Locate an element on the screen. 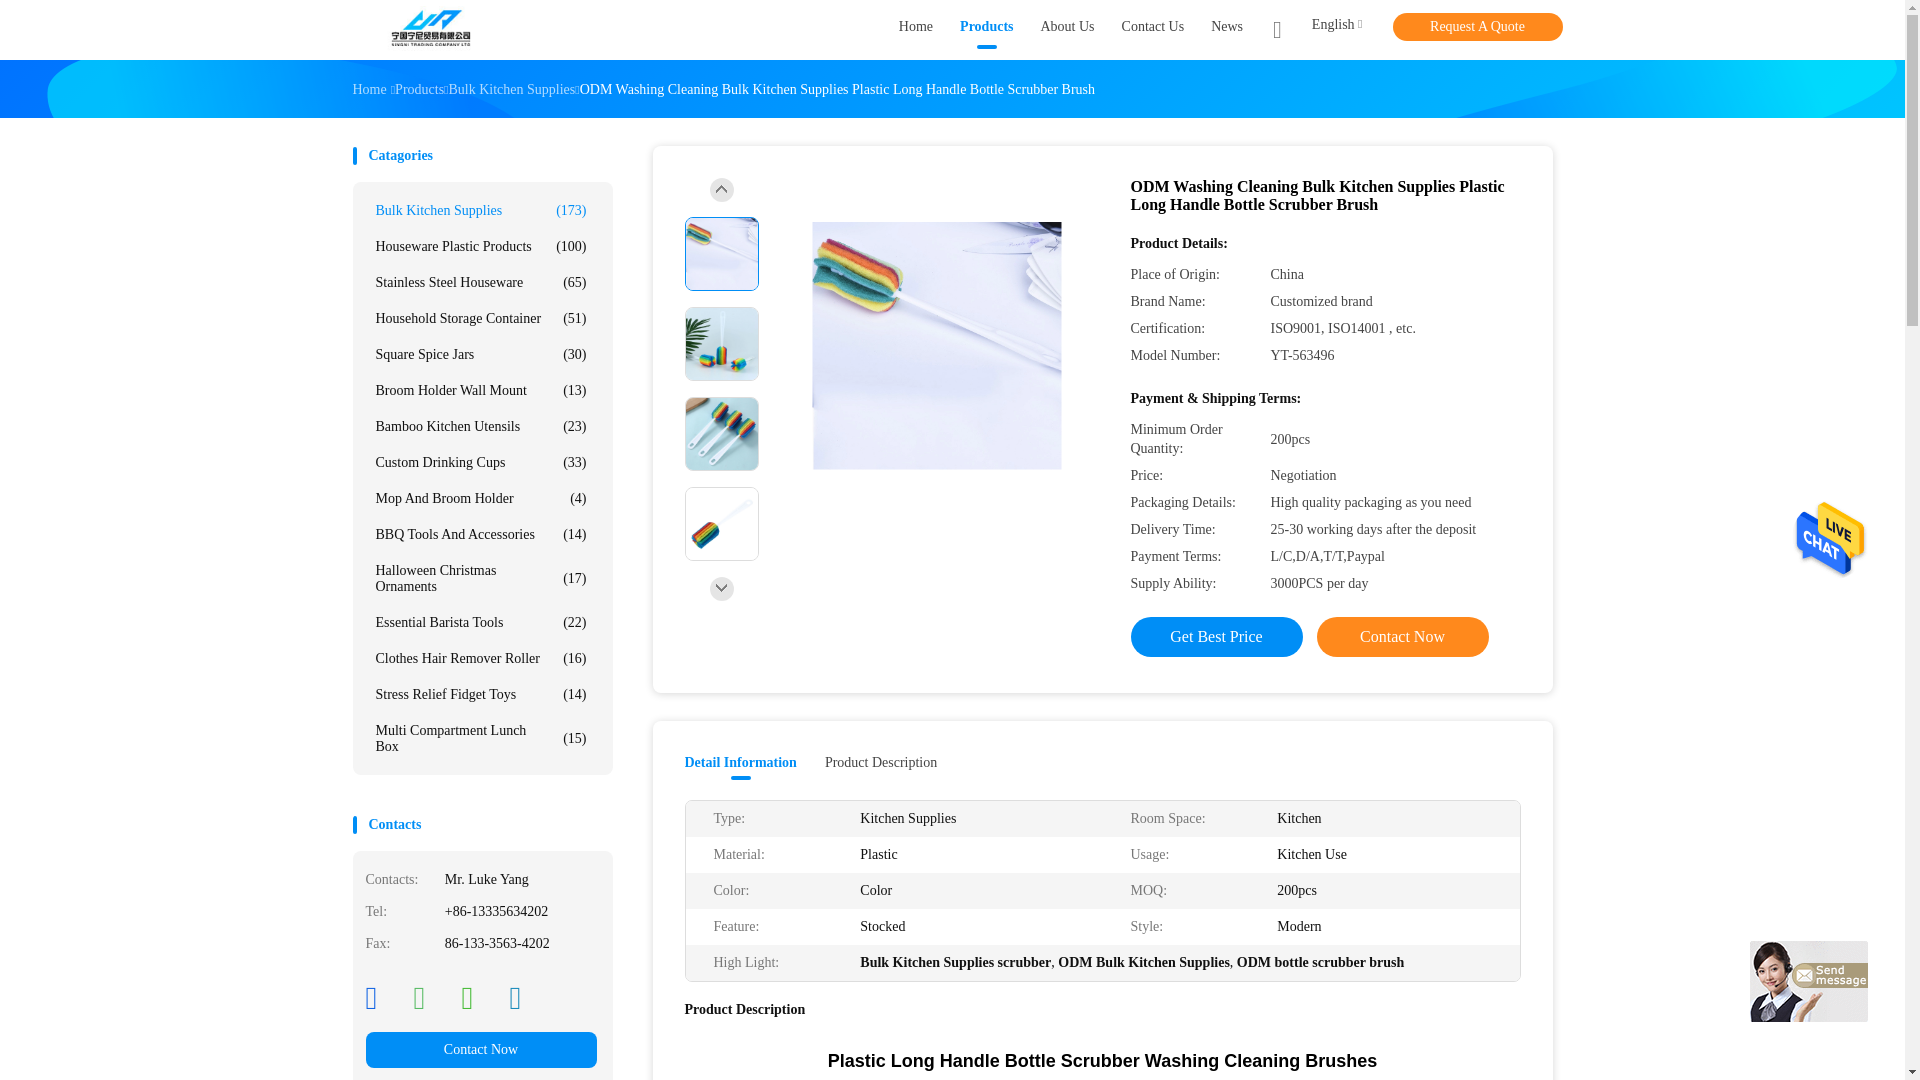 This screenshot has width=1920, height=1080. News is located at coordinates (1226, 30).